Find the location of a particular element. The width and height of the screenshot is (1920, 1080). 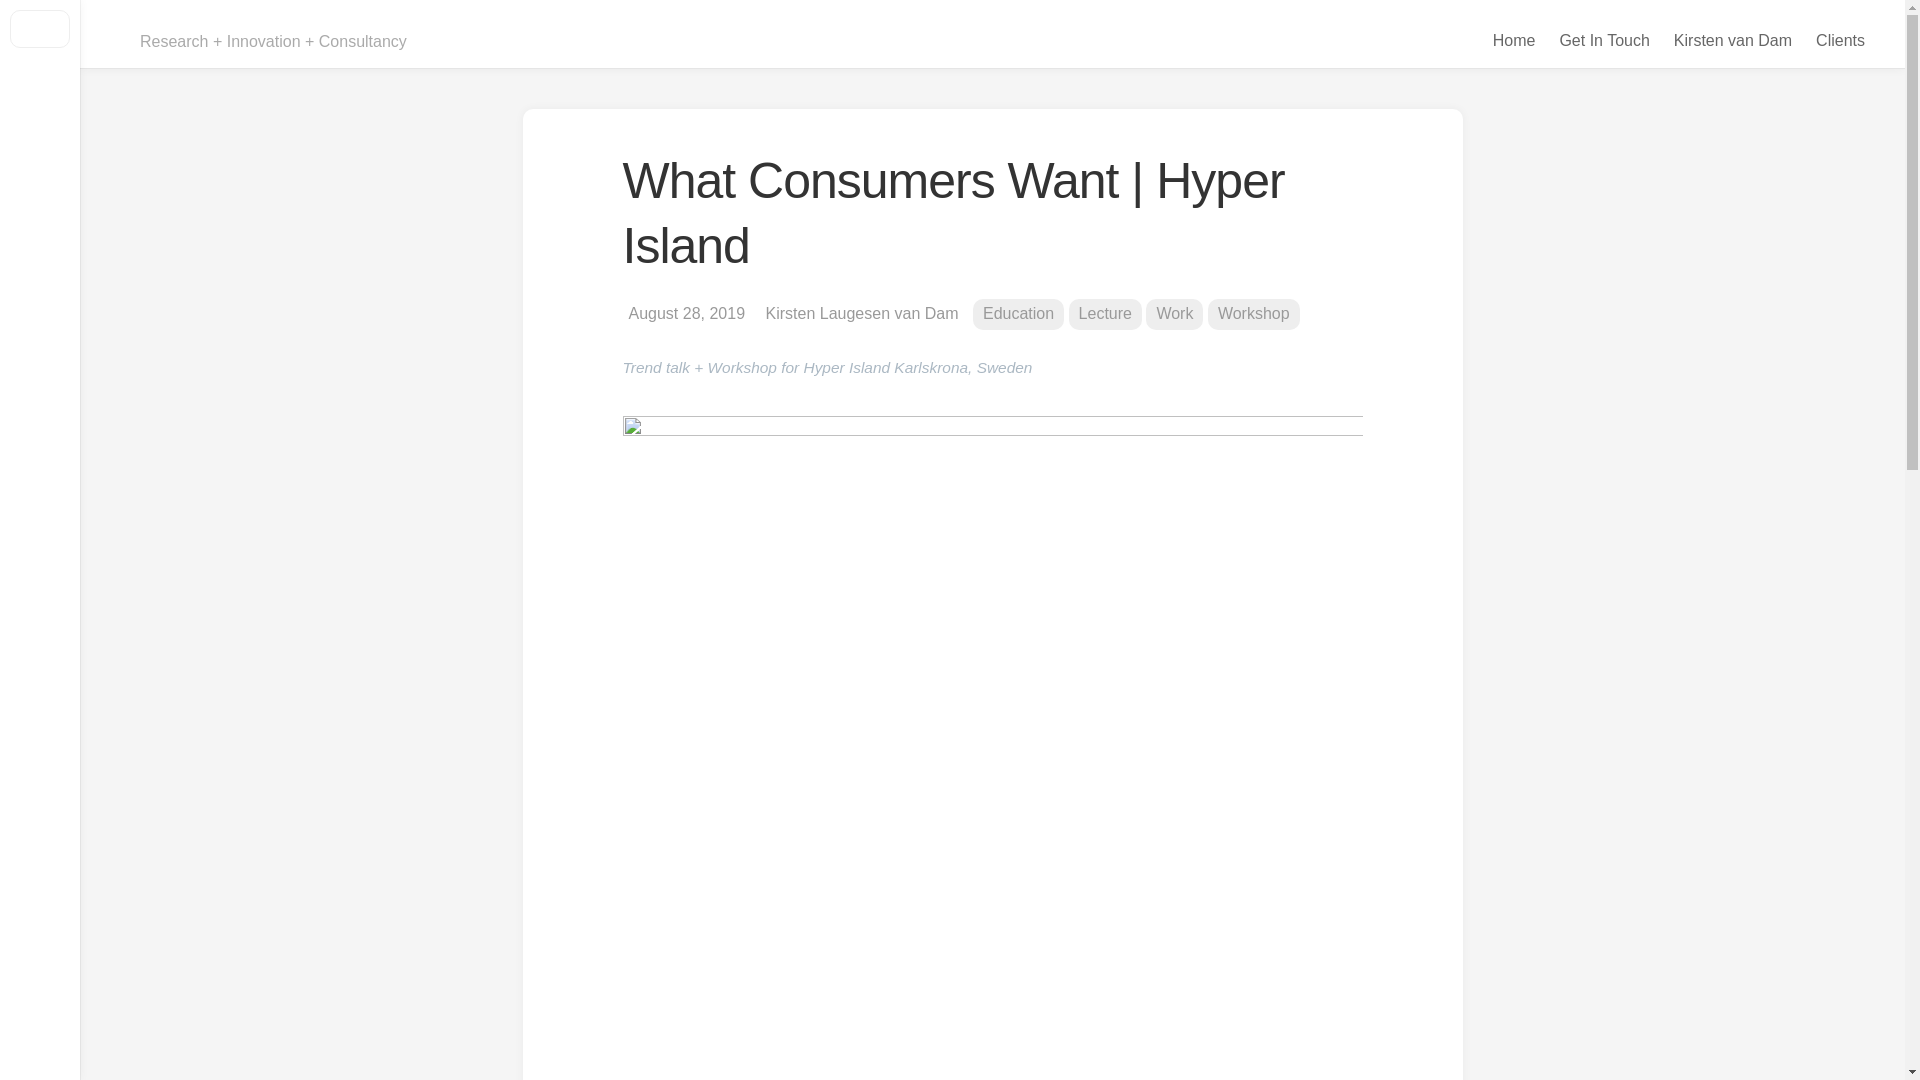

Kirsten Laugesen van Dam is located at coordinates (862, 314).